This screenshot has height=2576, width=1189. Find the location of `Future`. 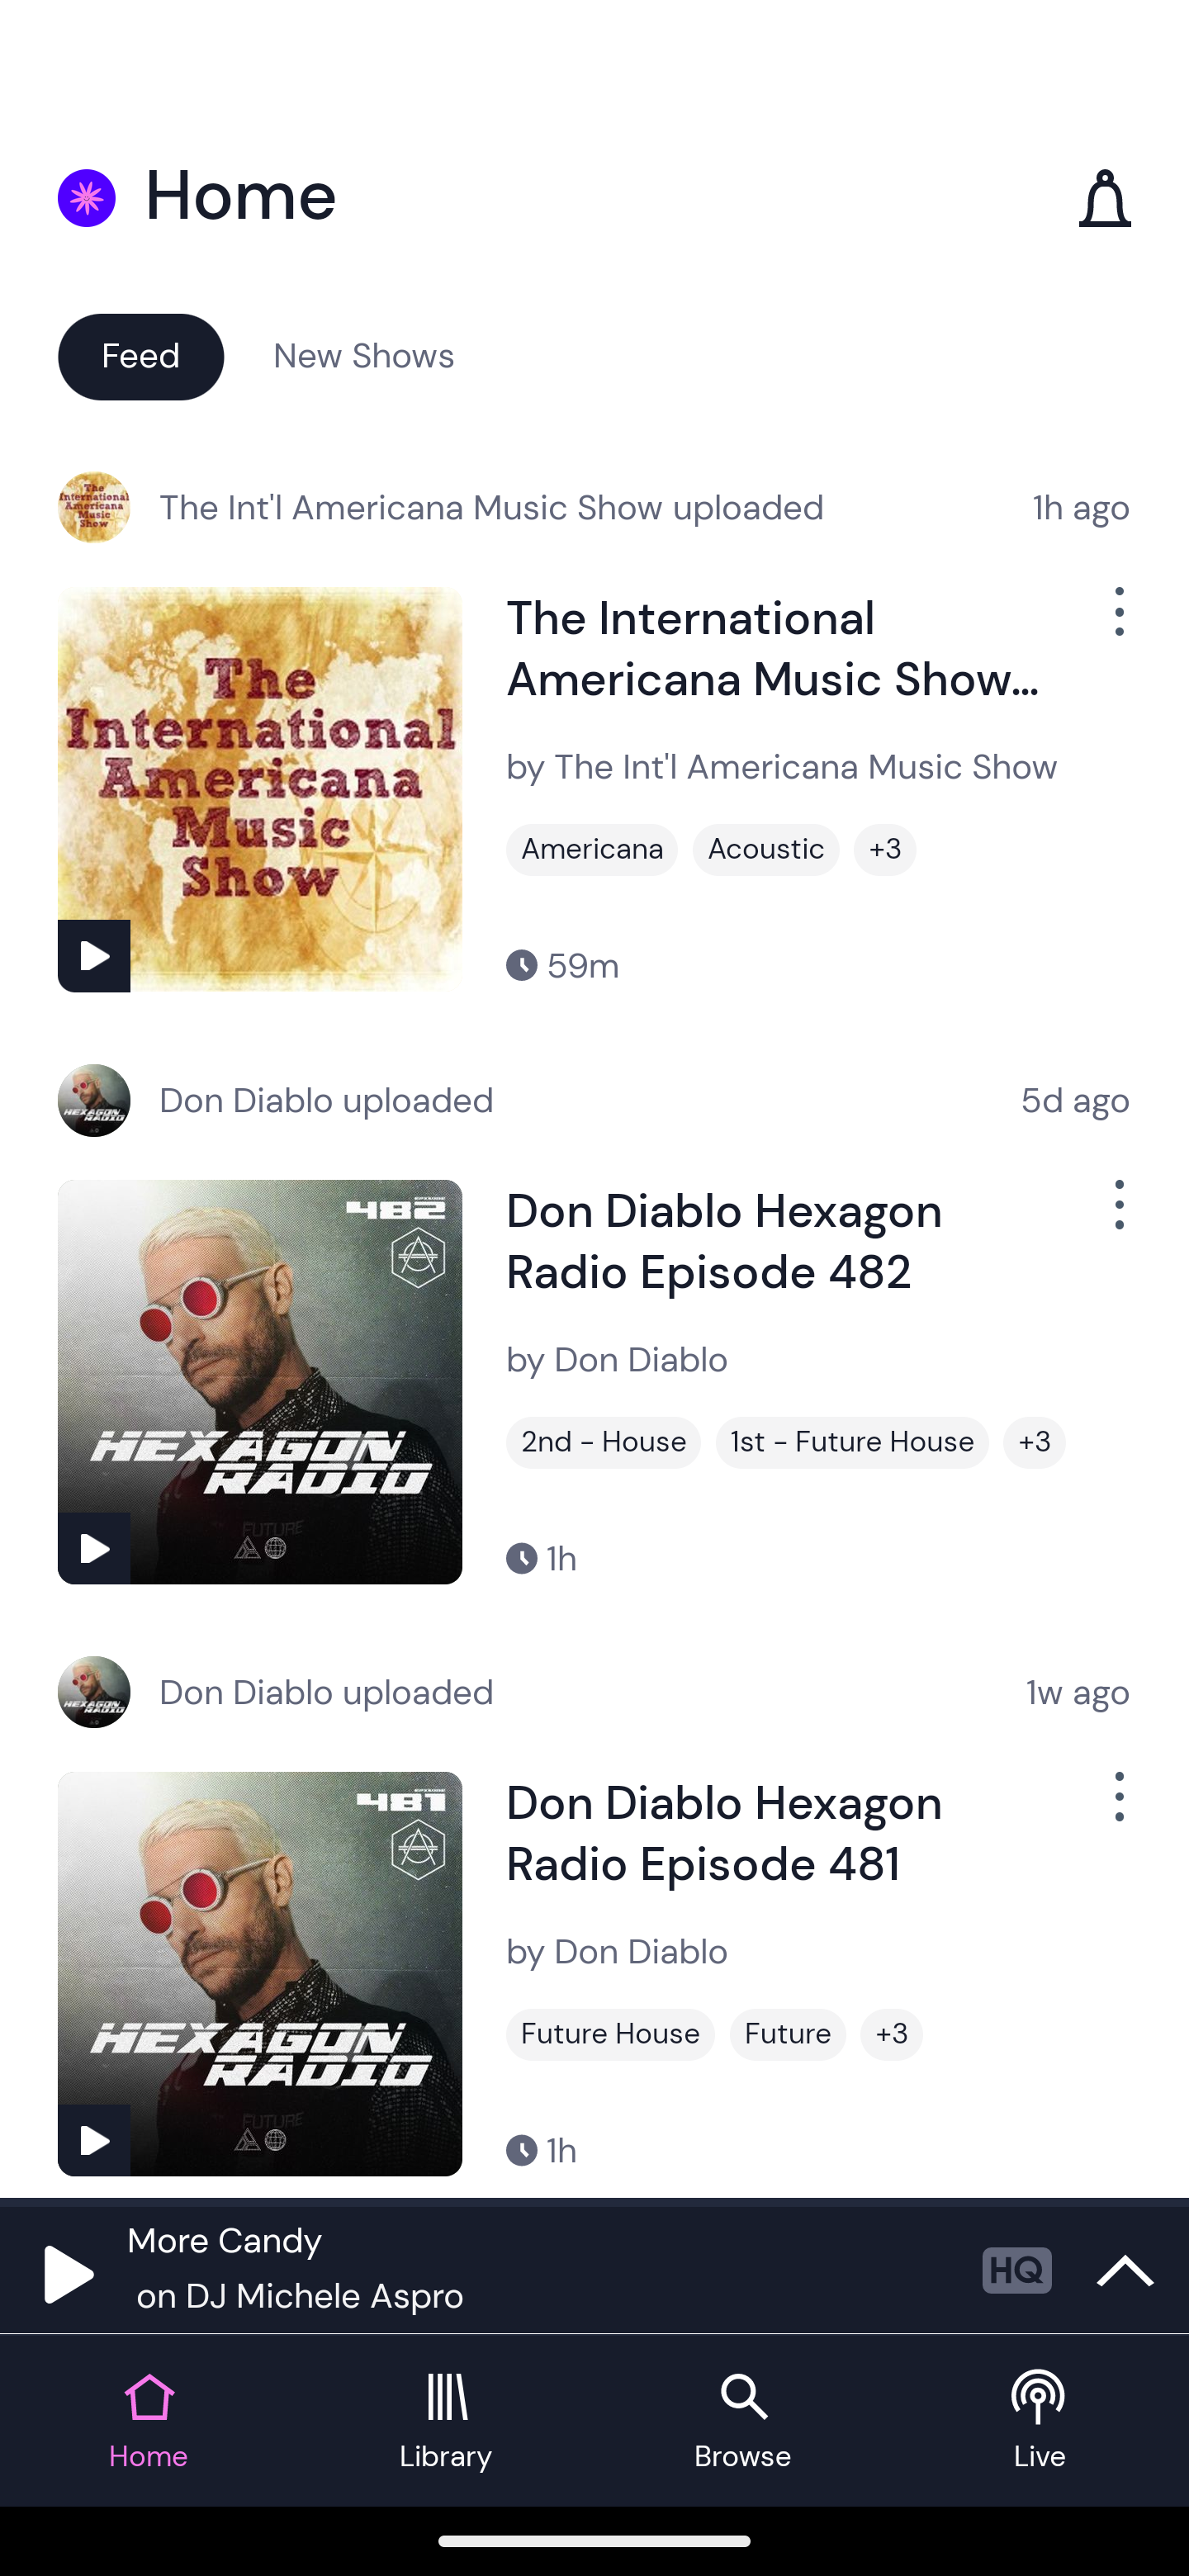

Future is located at coordinates (788, 2034).